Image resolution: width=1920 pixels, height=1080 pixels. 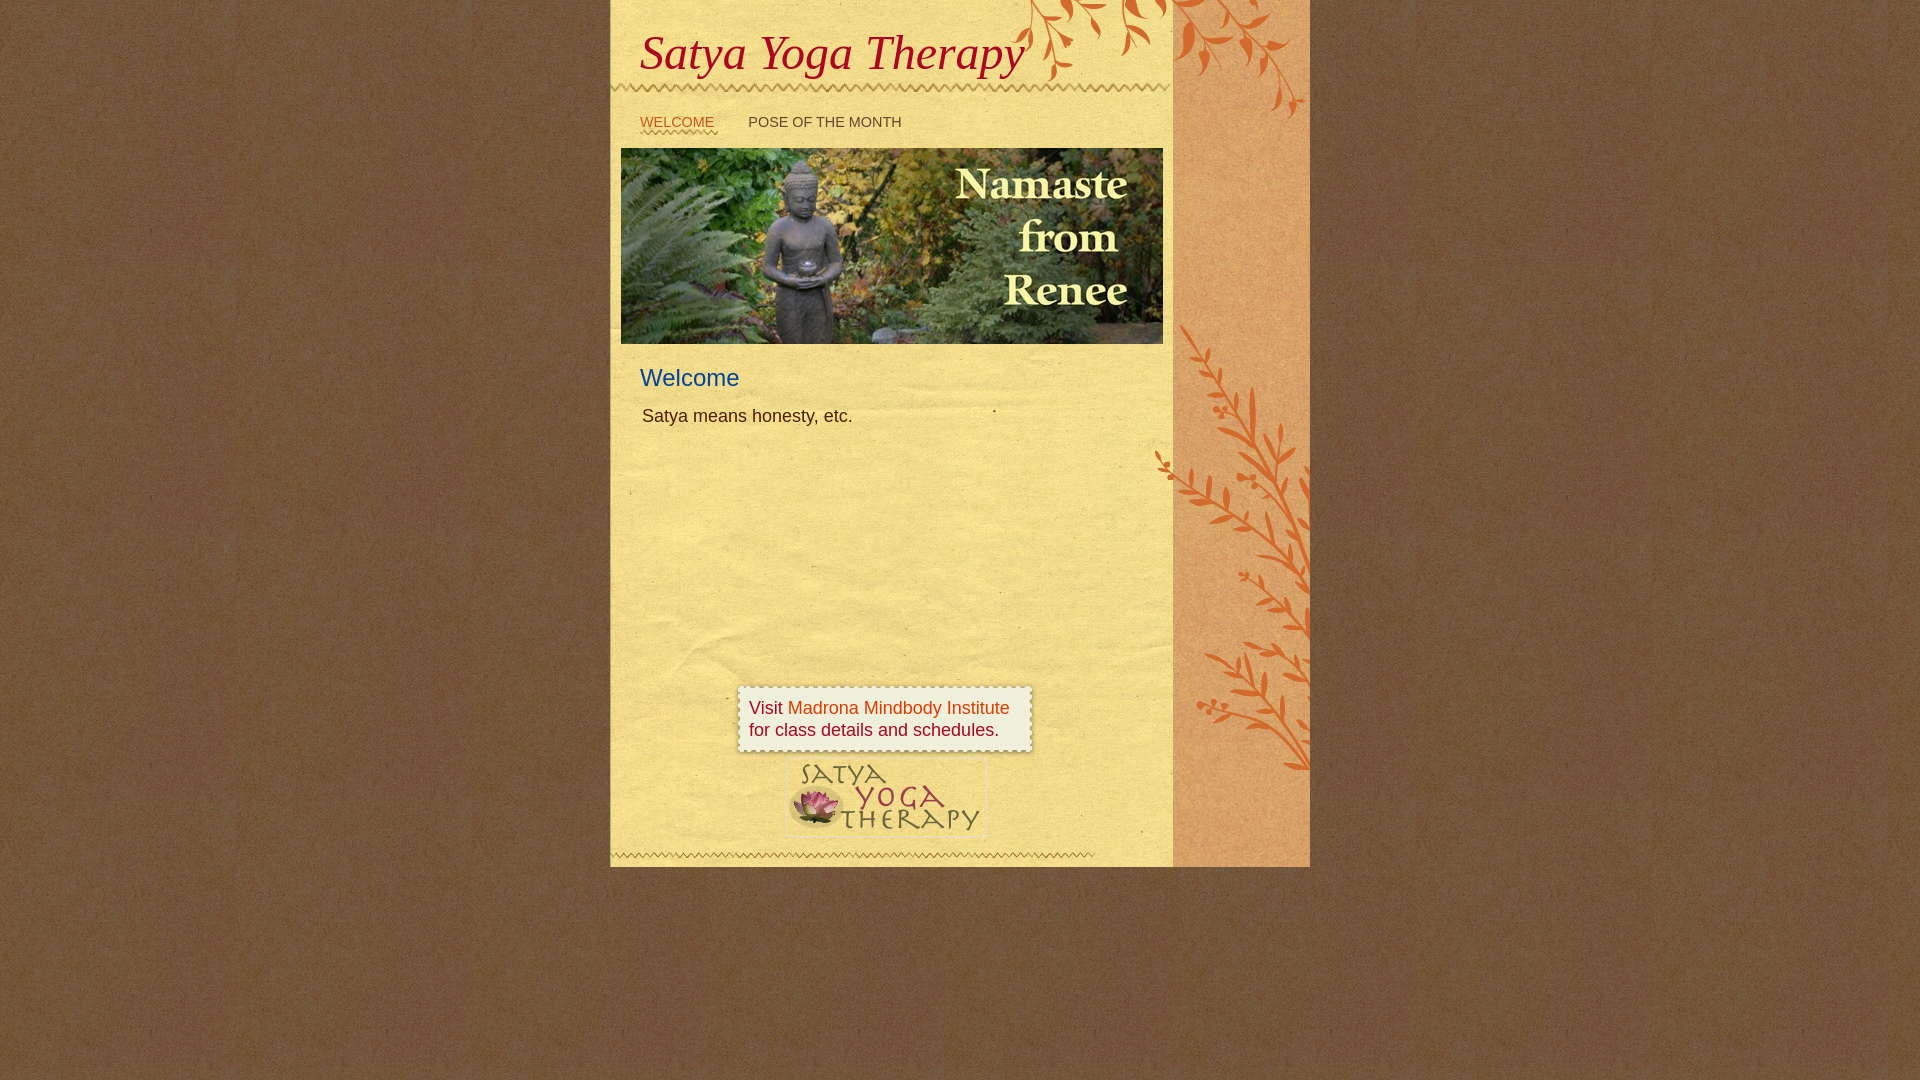 I want to click on POSE OF THE MONTH, so click(x=824, y=124).